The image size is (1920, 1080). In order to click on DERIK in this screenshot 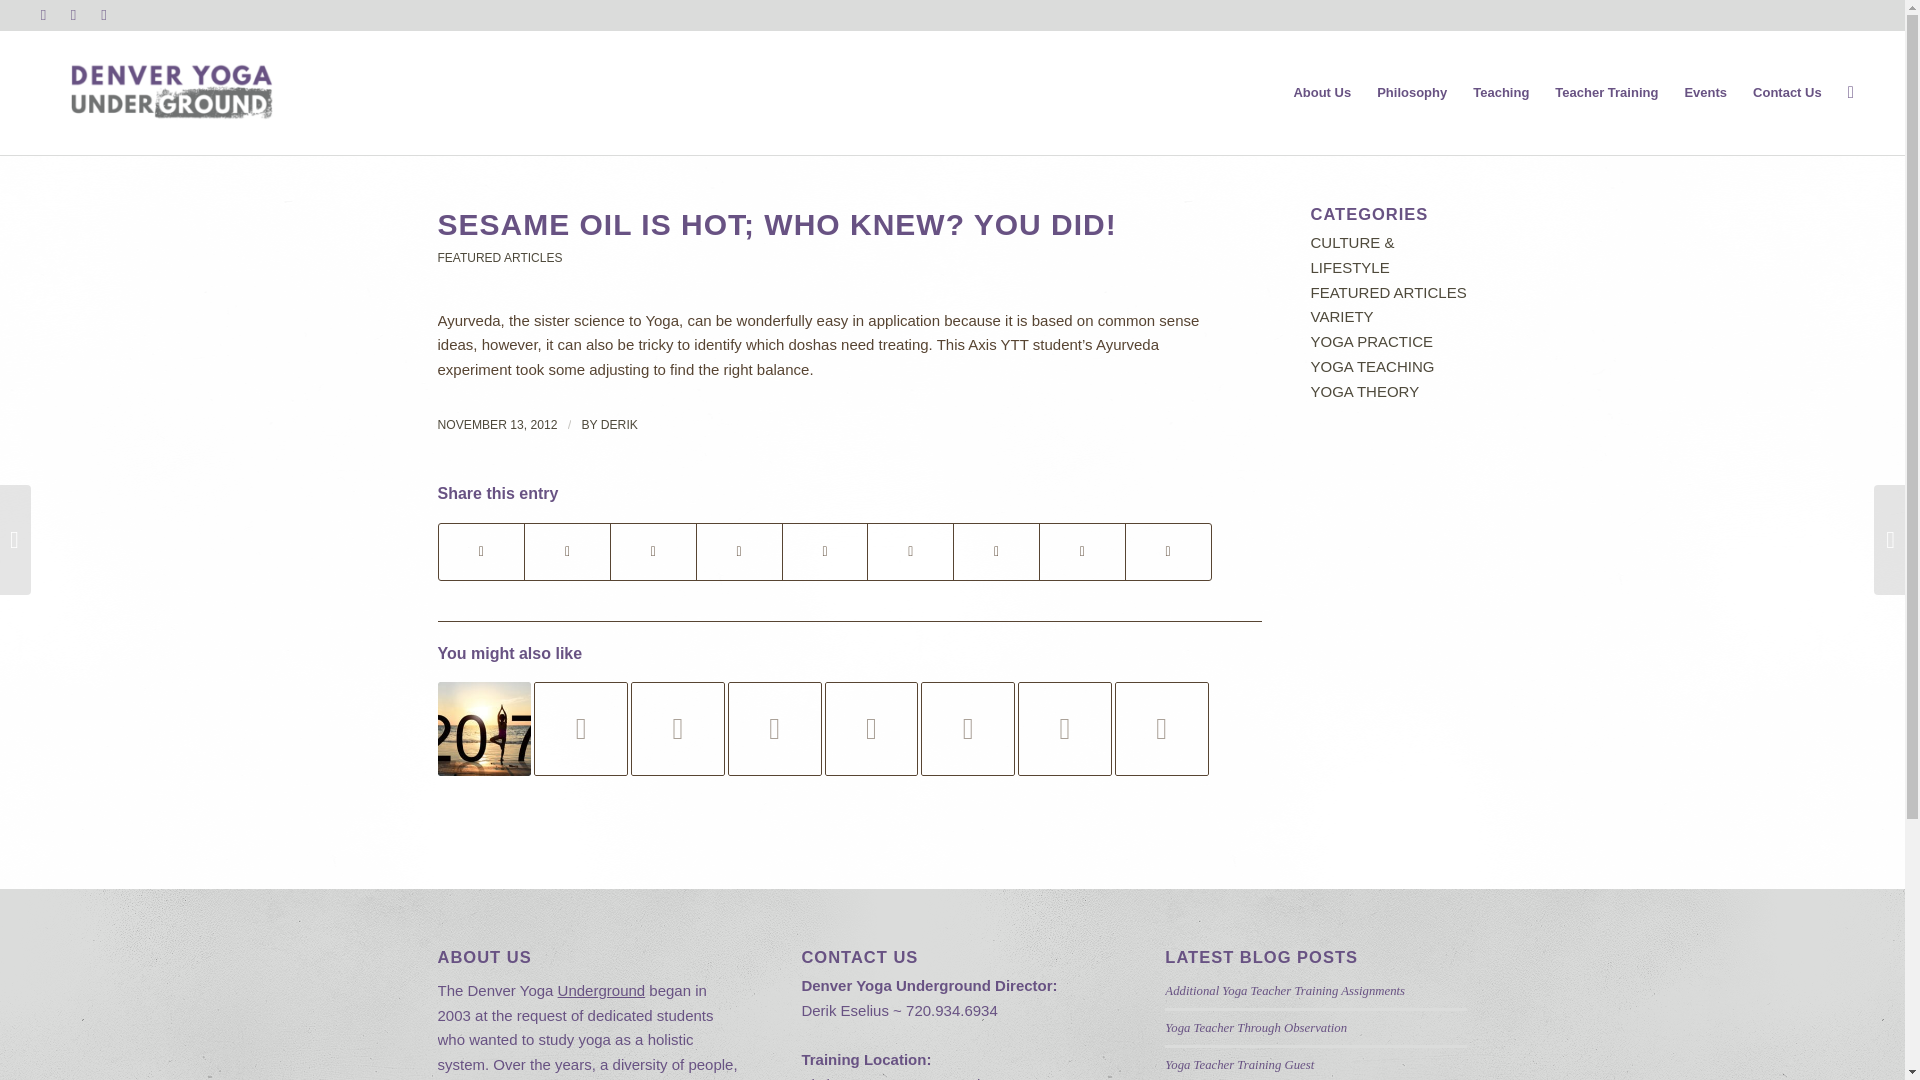, I will do `click(618, 424)`.